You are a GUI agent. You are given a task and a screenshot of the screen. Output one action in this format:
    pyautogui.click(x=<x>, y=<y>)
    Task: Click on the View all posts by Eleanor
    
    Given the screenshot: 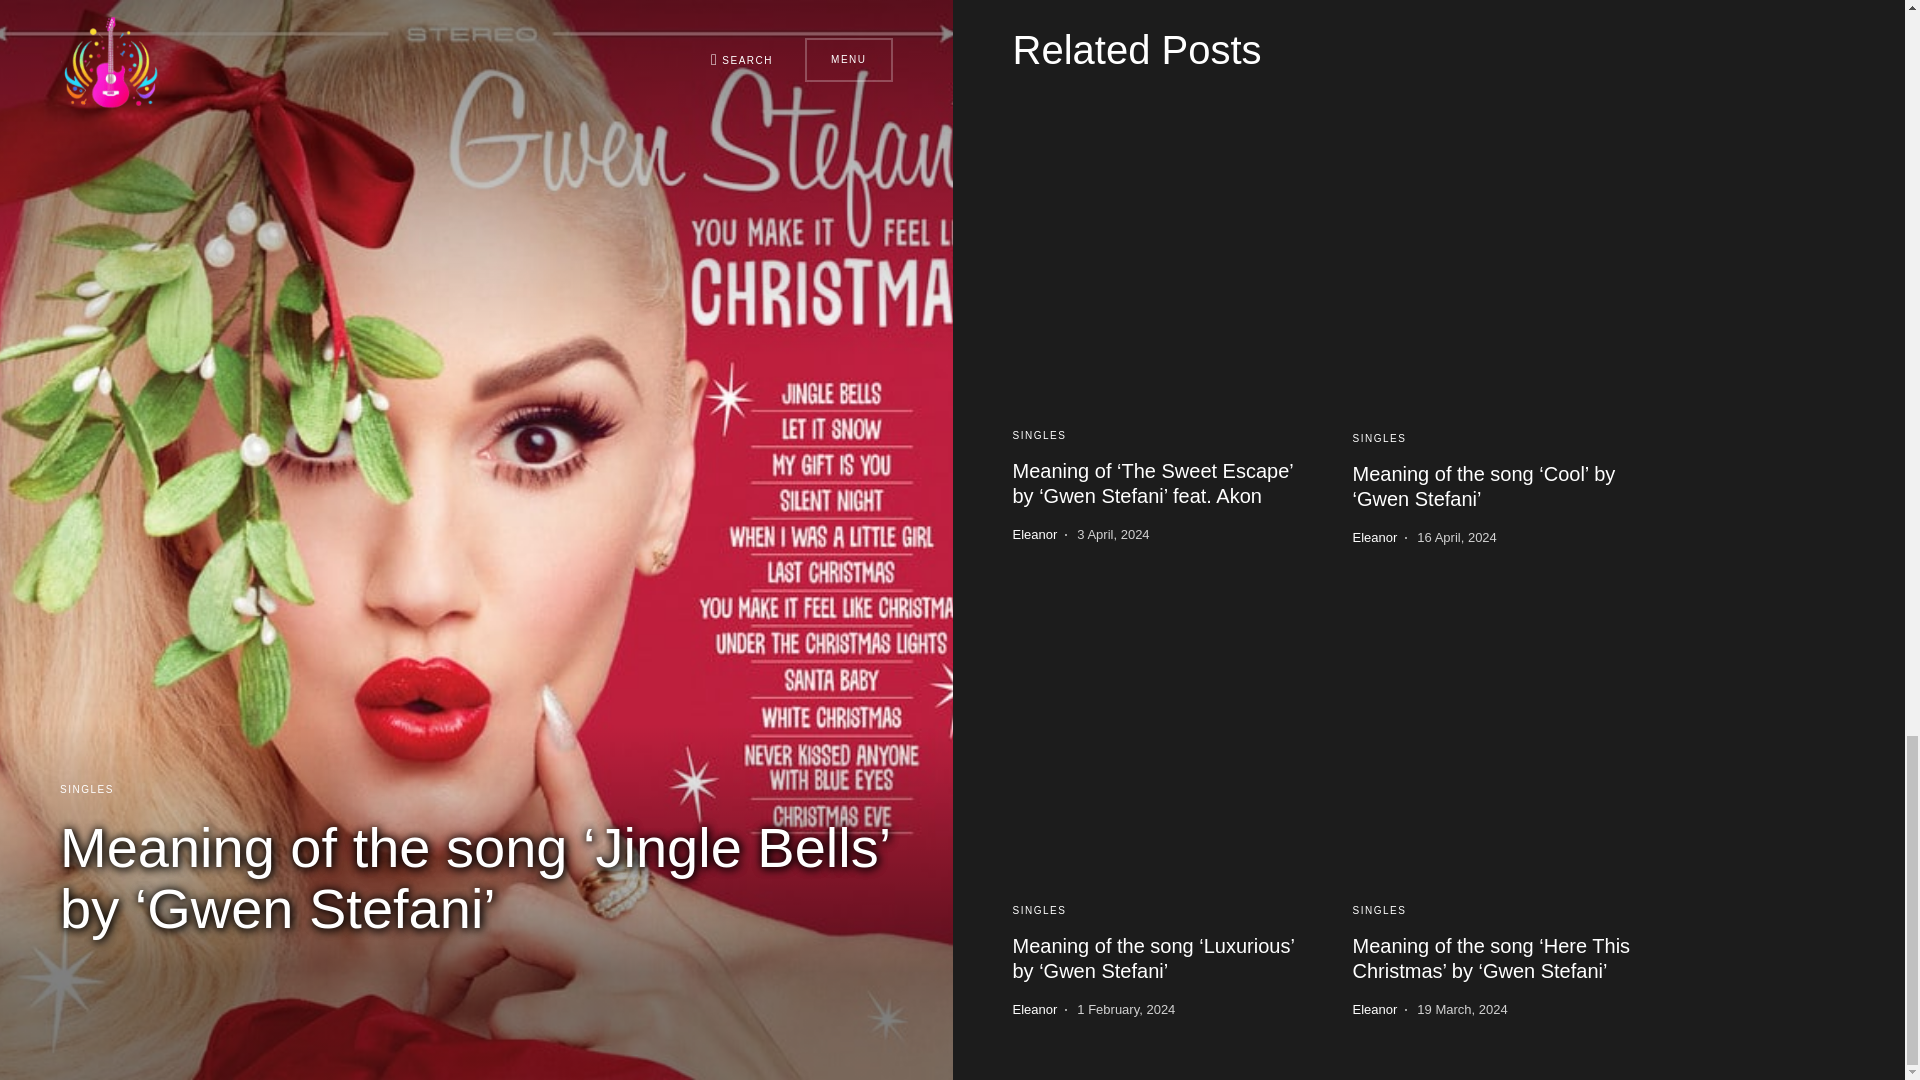 What is the action you would take?
    pyautogui.click(x=1374, y=1010)
    